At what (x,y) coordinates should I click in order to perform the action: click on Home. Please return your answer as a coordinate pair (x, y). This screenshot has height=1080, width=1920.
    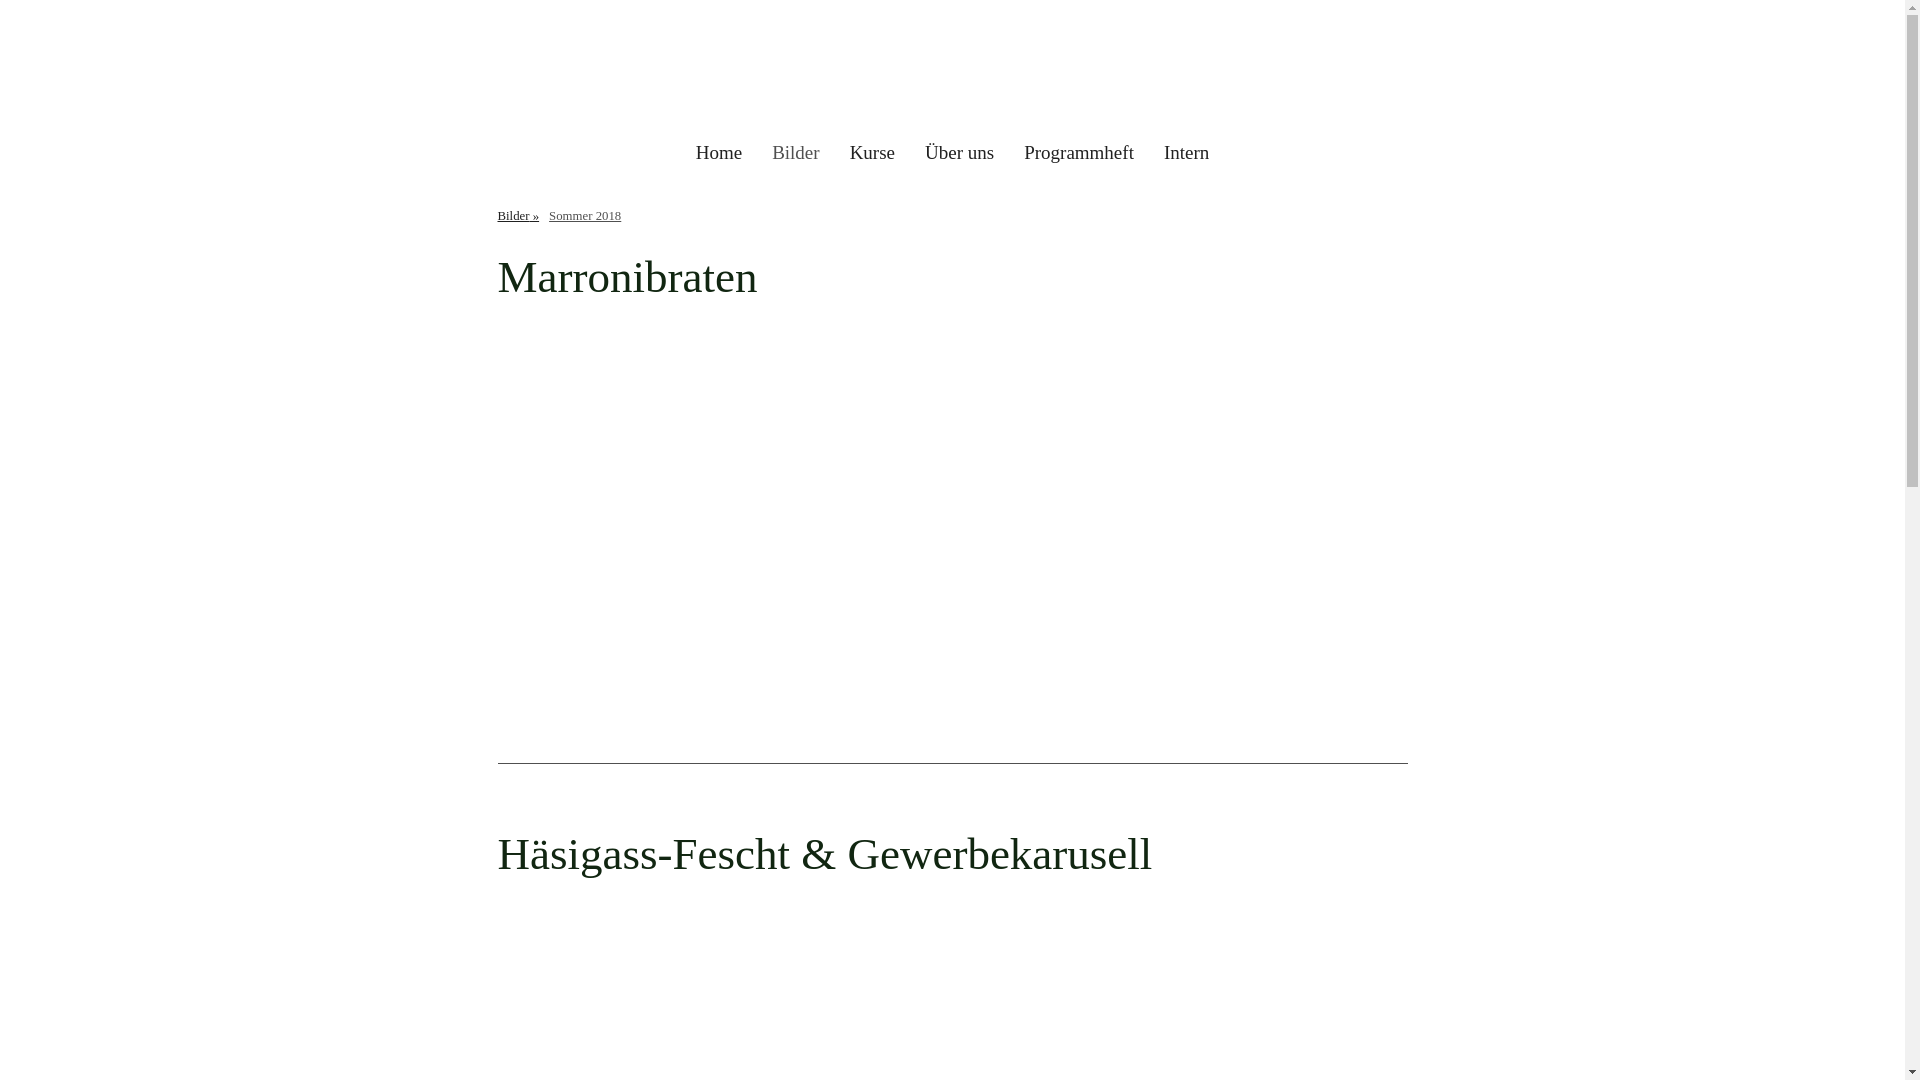
    Looking at the image, I should click on (719, 154).